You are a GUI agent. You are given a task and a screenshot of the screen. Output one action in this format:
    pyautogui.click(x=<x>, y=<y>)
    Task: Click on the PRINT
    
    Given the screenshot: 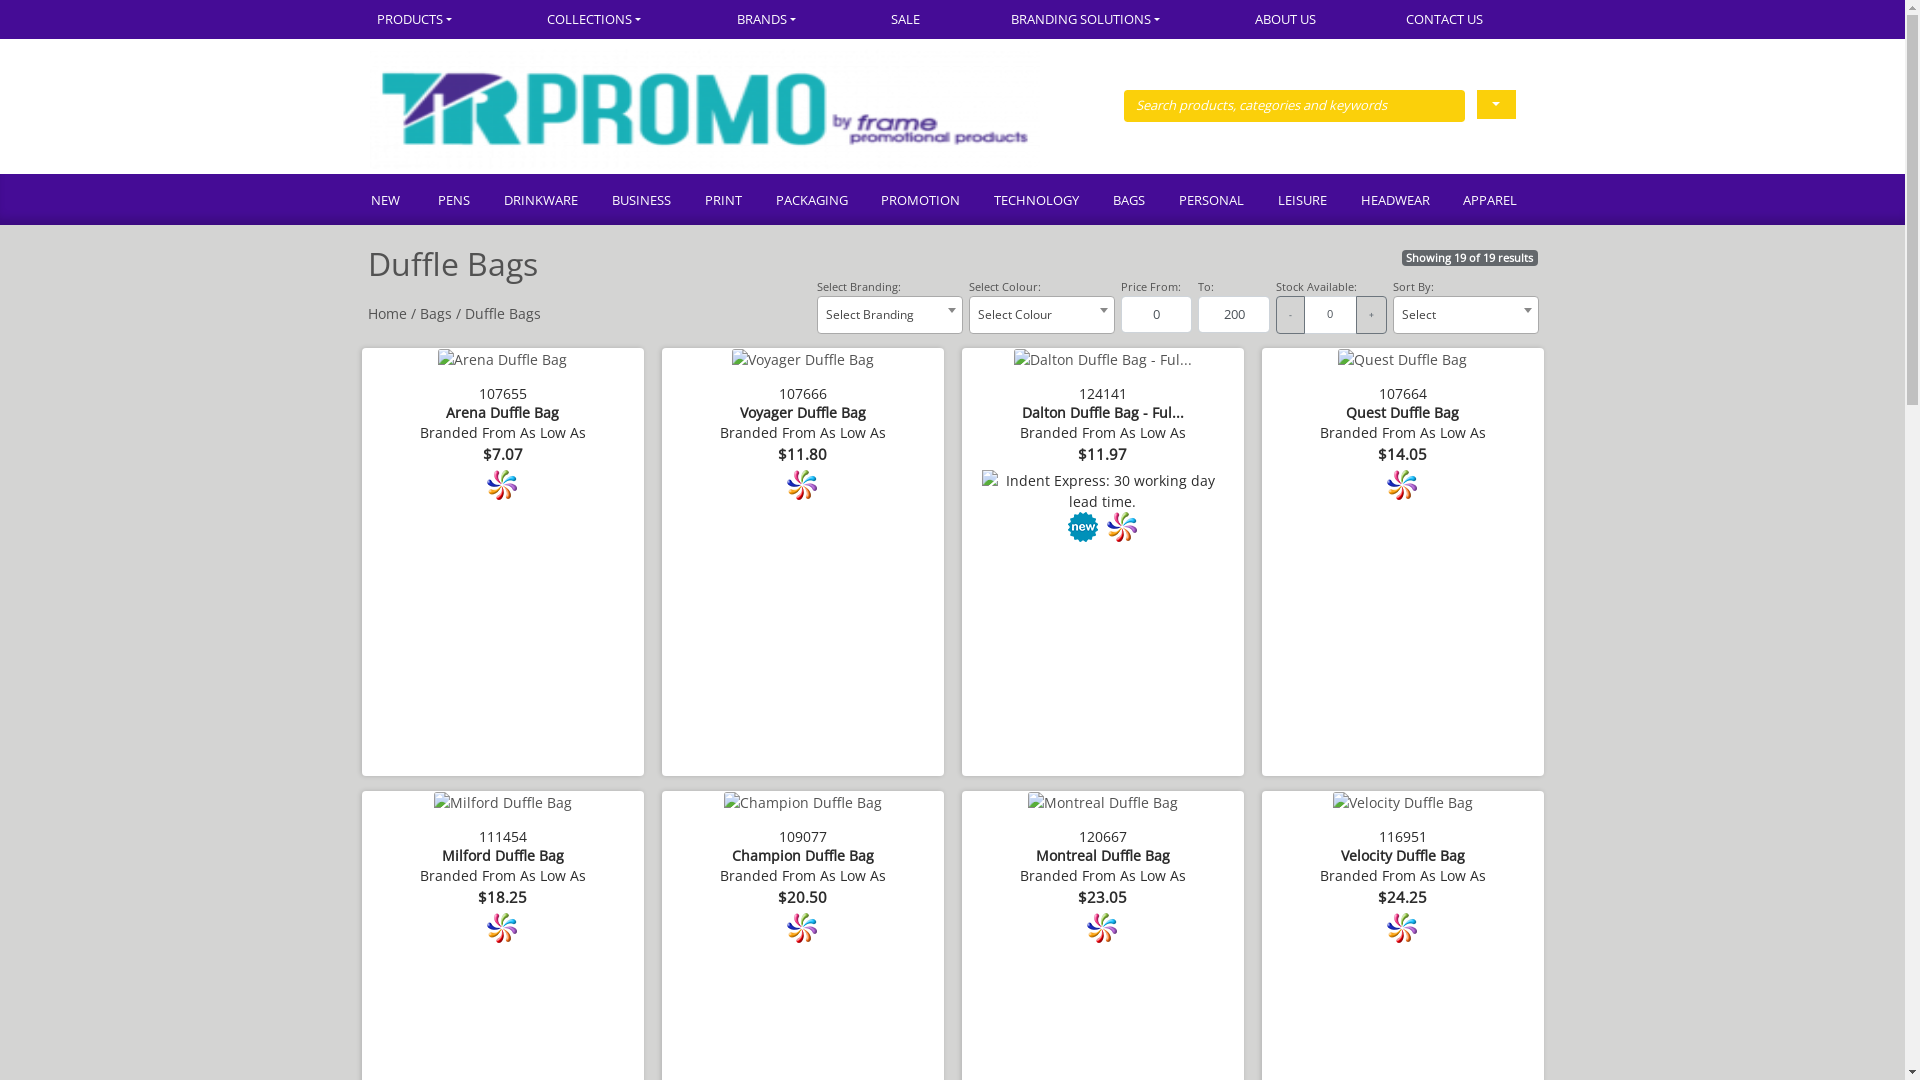 What is the action you would take?
    pyautogui.click(x=722, y=202)
    